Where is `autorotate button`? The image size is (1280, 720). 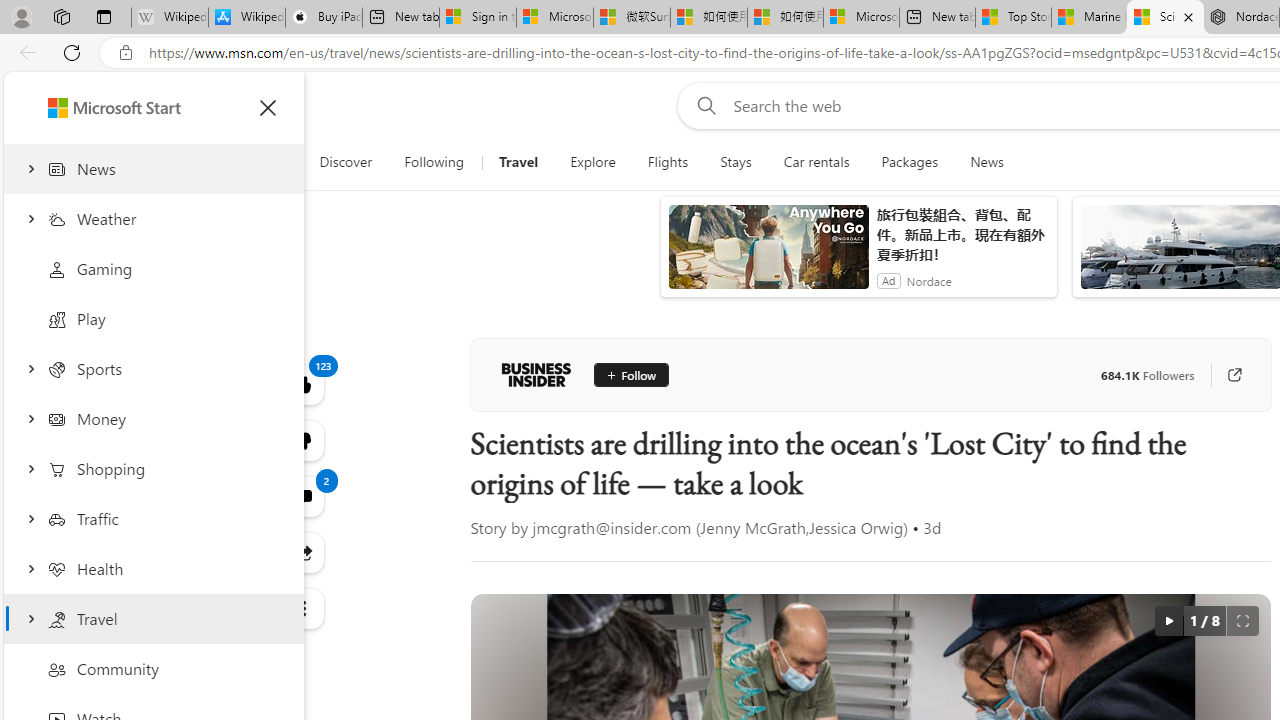
autorotate button is located at coordinates (1168, 620).